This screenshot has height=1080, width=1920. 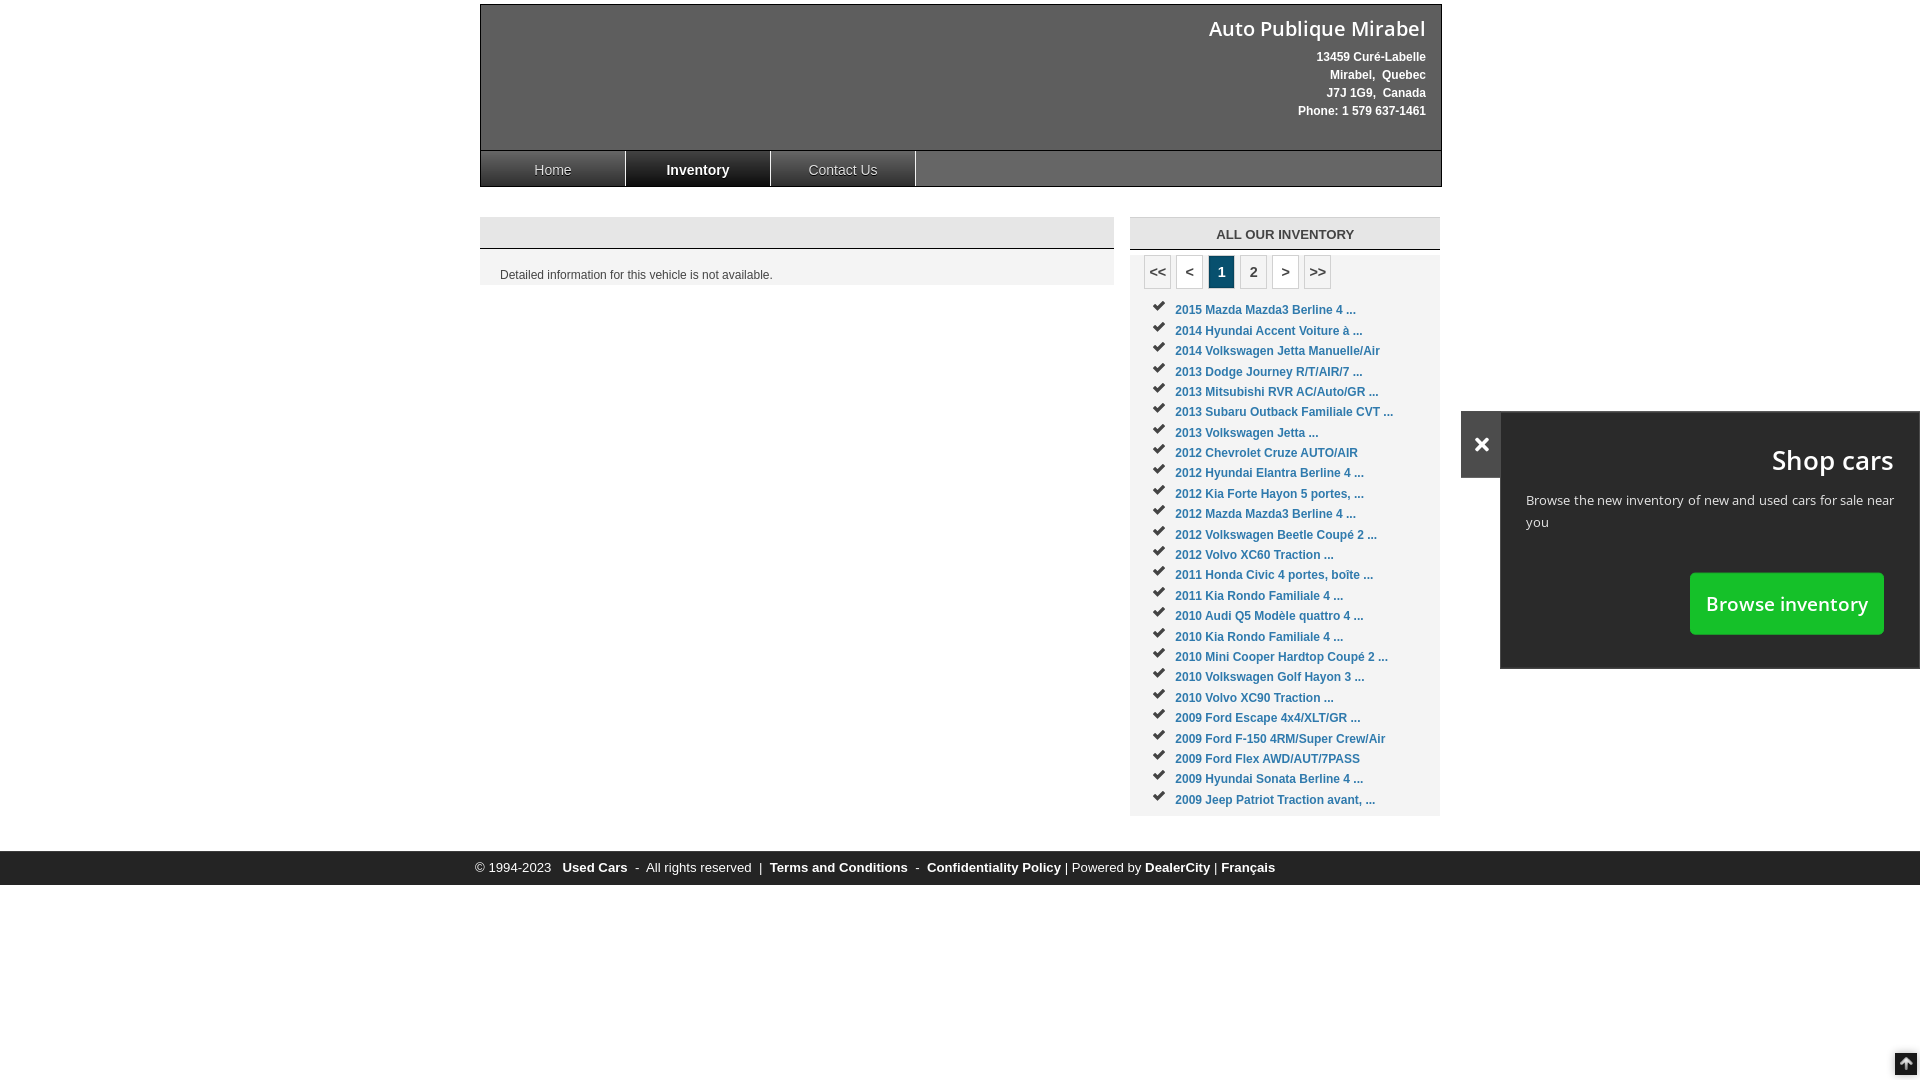 What do you see at coordinates (1222, 272) in the screenshot?
I see `1` at bounding box center [1222, 272].